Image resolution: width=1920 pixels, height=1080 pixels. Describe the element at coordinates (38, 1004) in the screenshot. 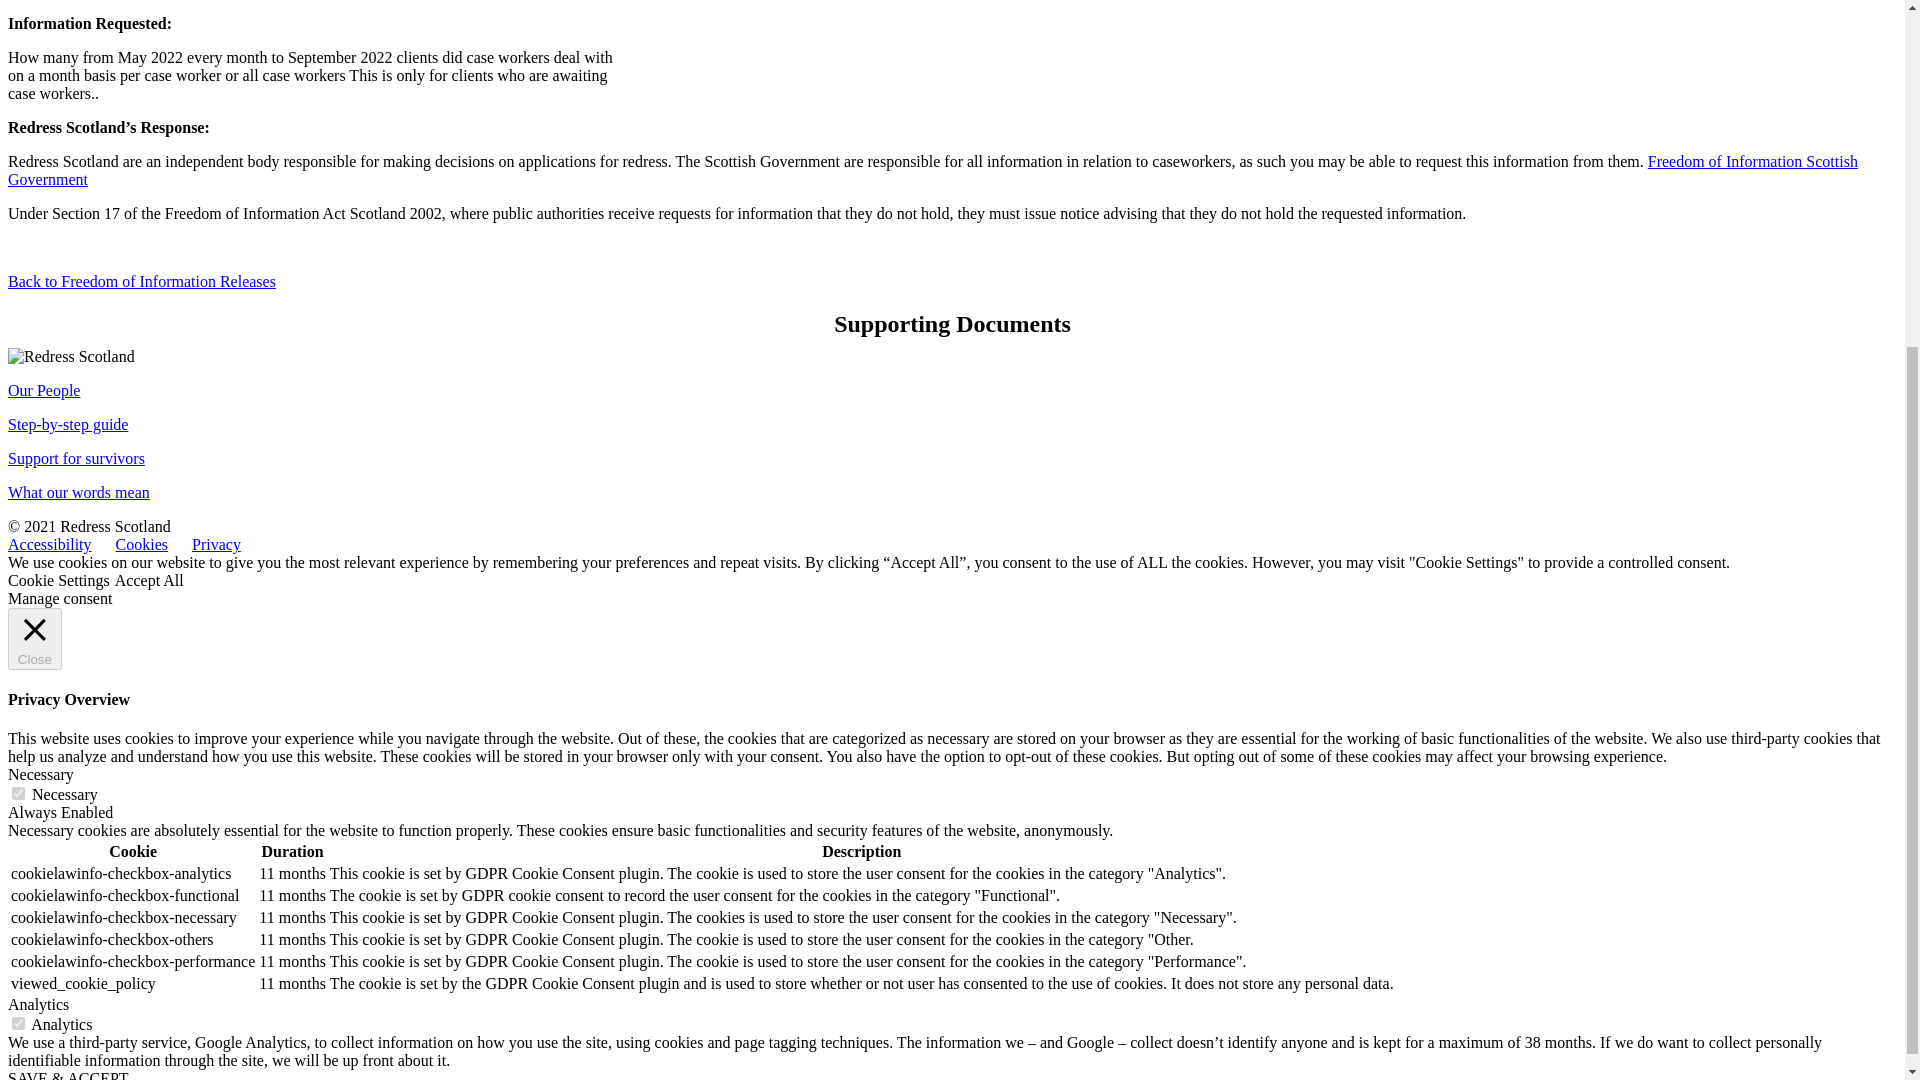

I see `Analytics` at that location.